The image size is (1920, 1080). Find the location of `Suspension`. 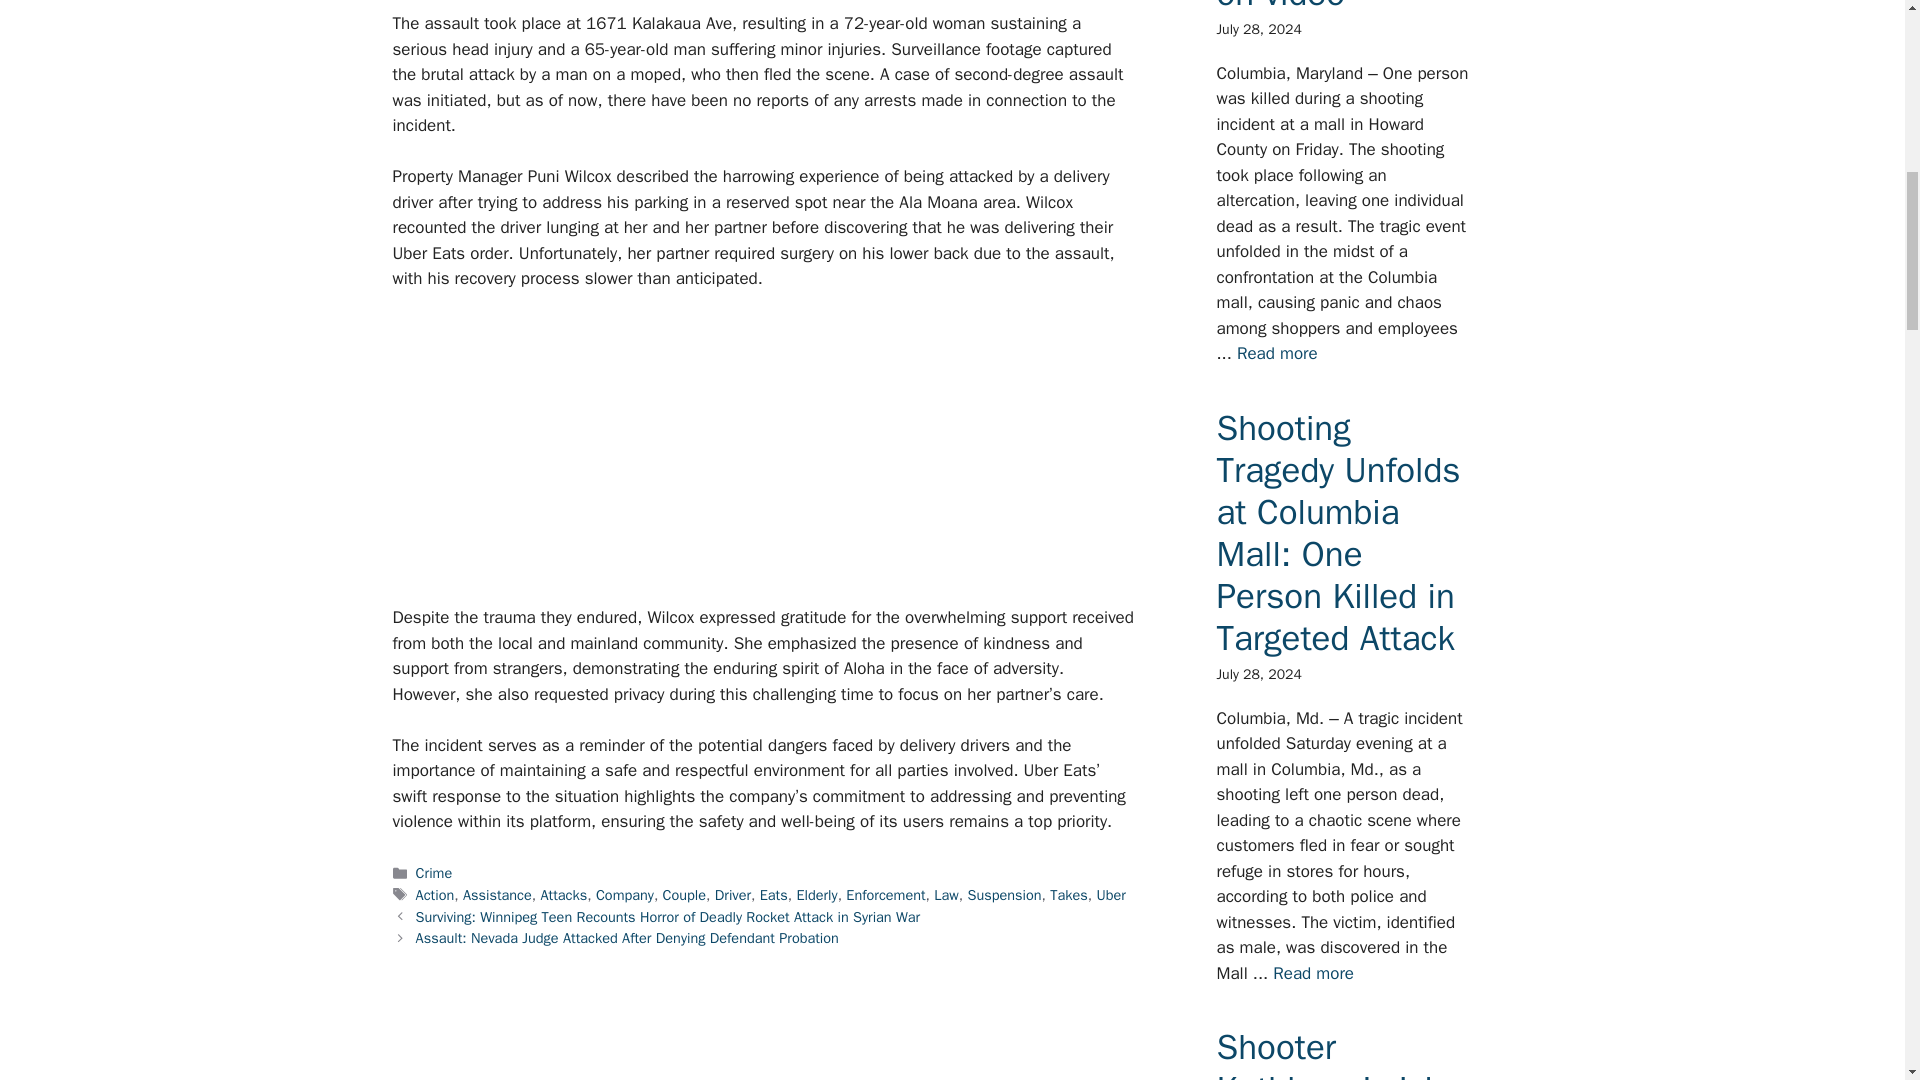

Suspension is located at coordinates (1004, 894).